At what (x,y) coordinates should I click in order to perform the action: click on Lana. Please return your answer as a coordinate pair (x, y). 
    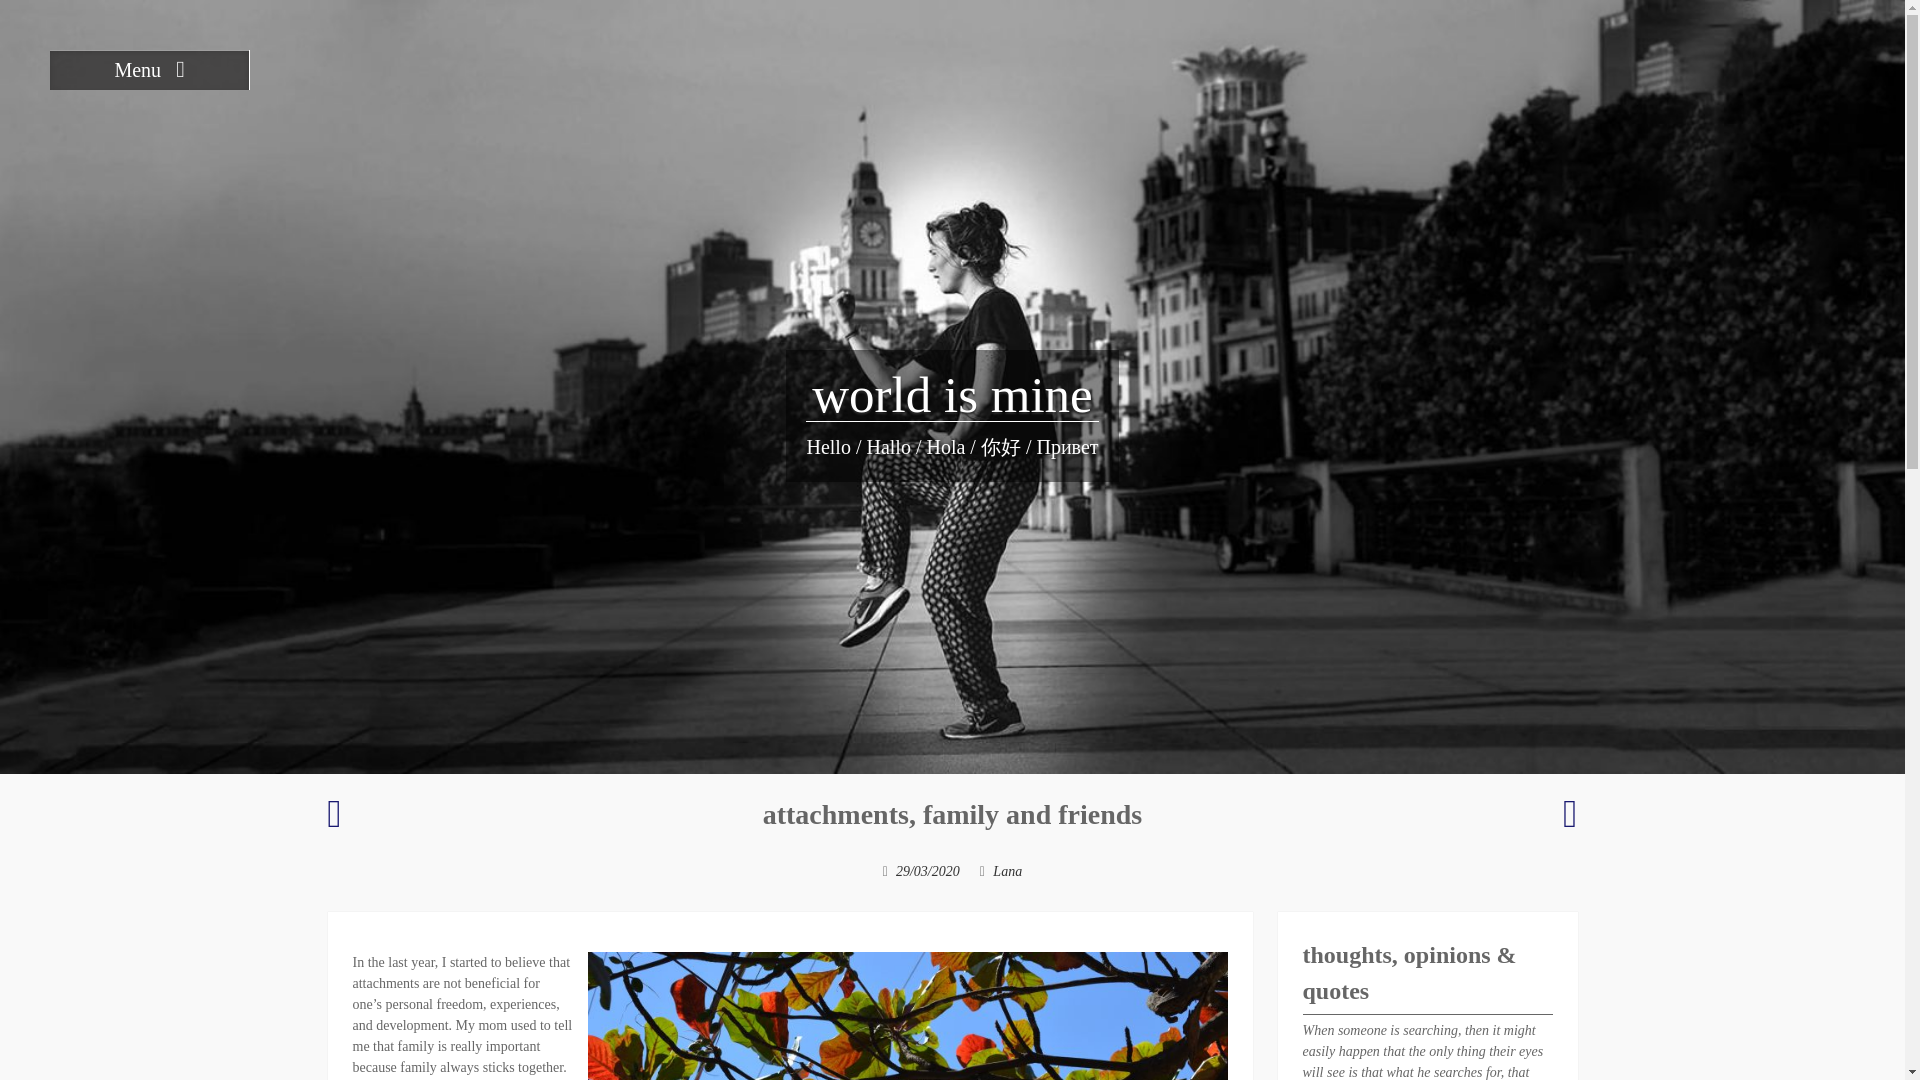
    Looking at the image, I should click on (1006, 872).